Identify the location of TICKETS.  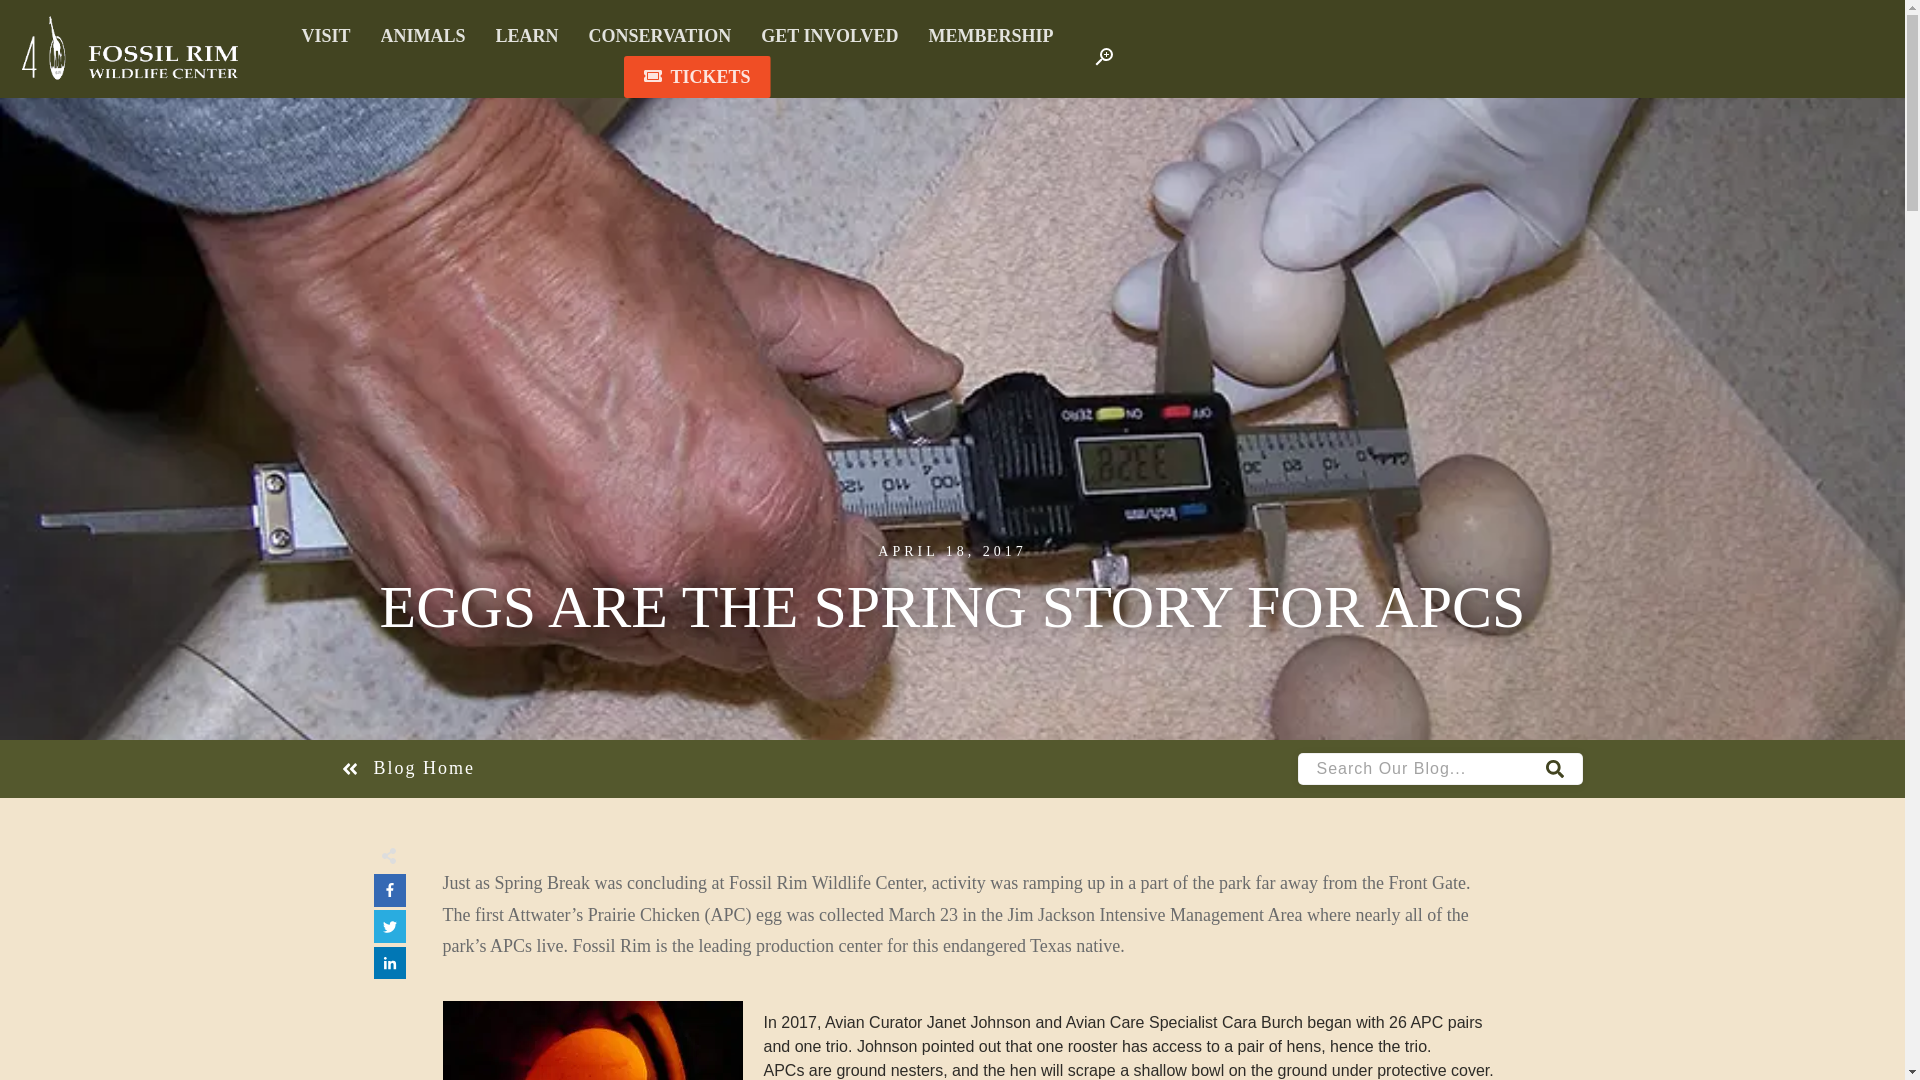
(696, 77).